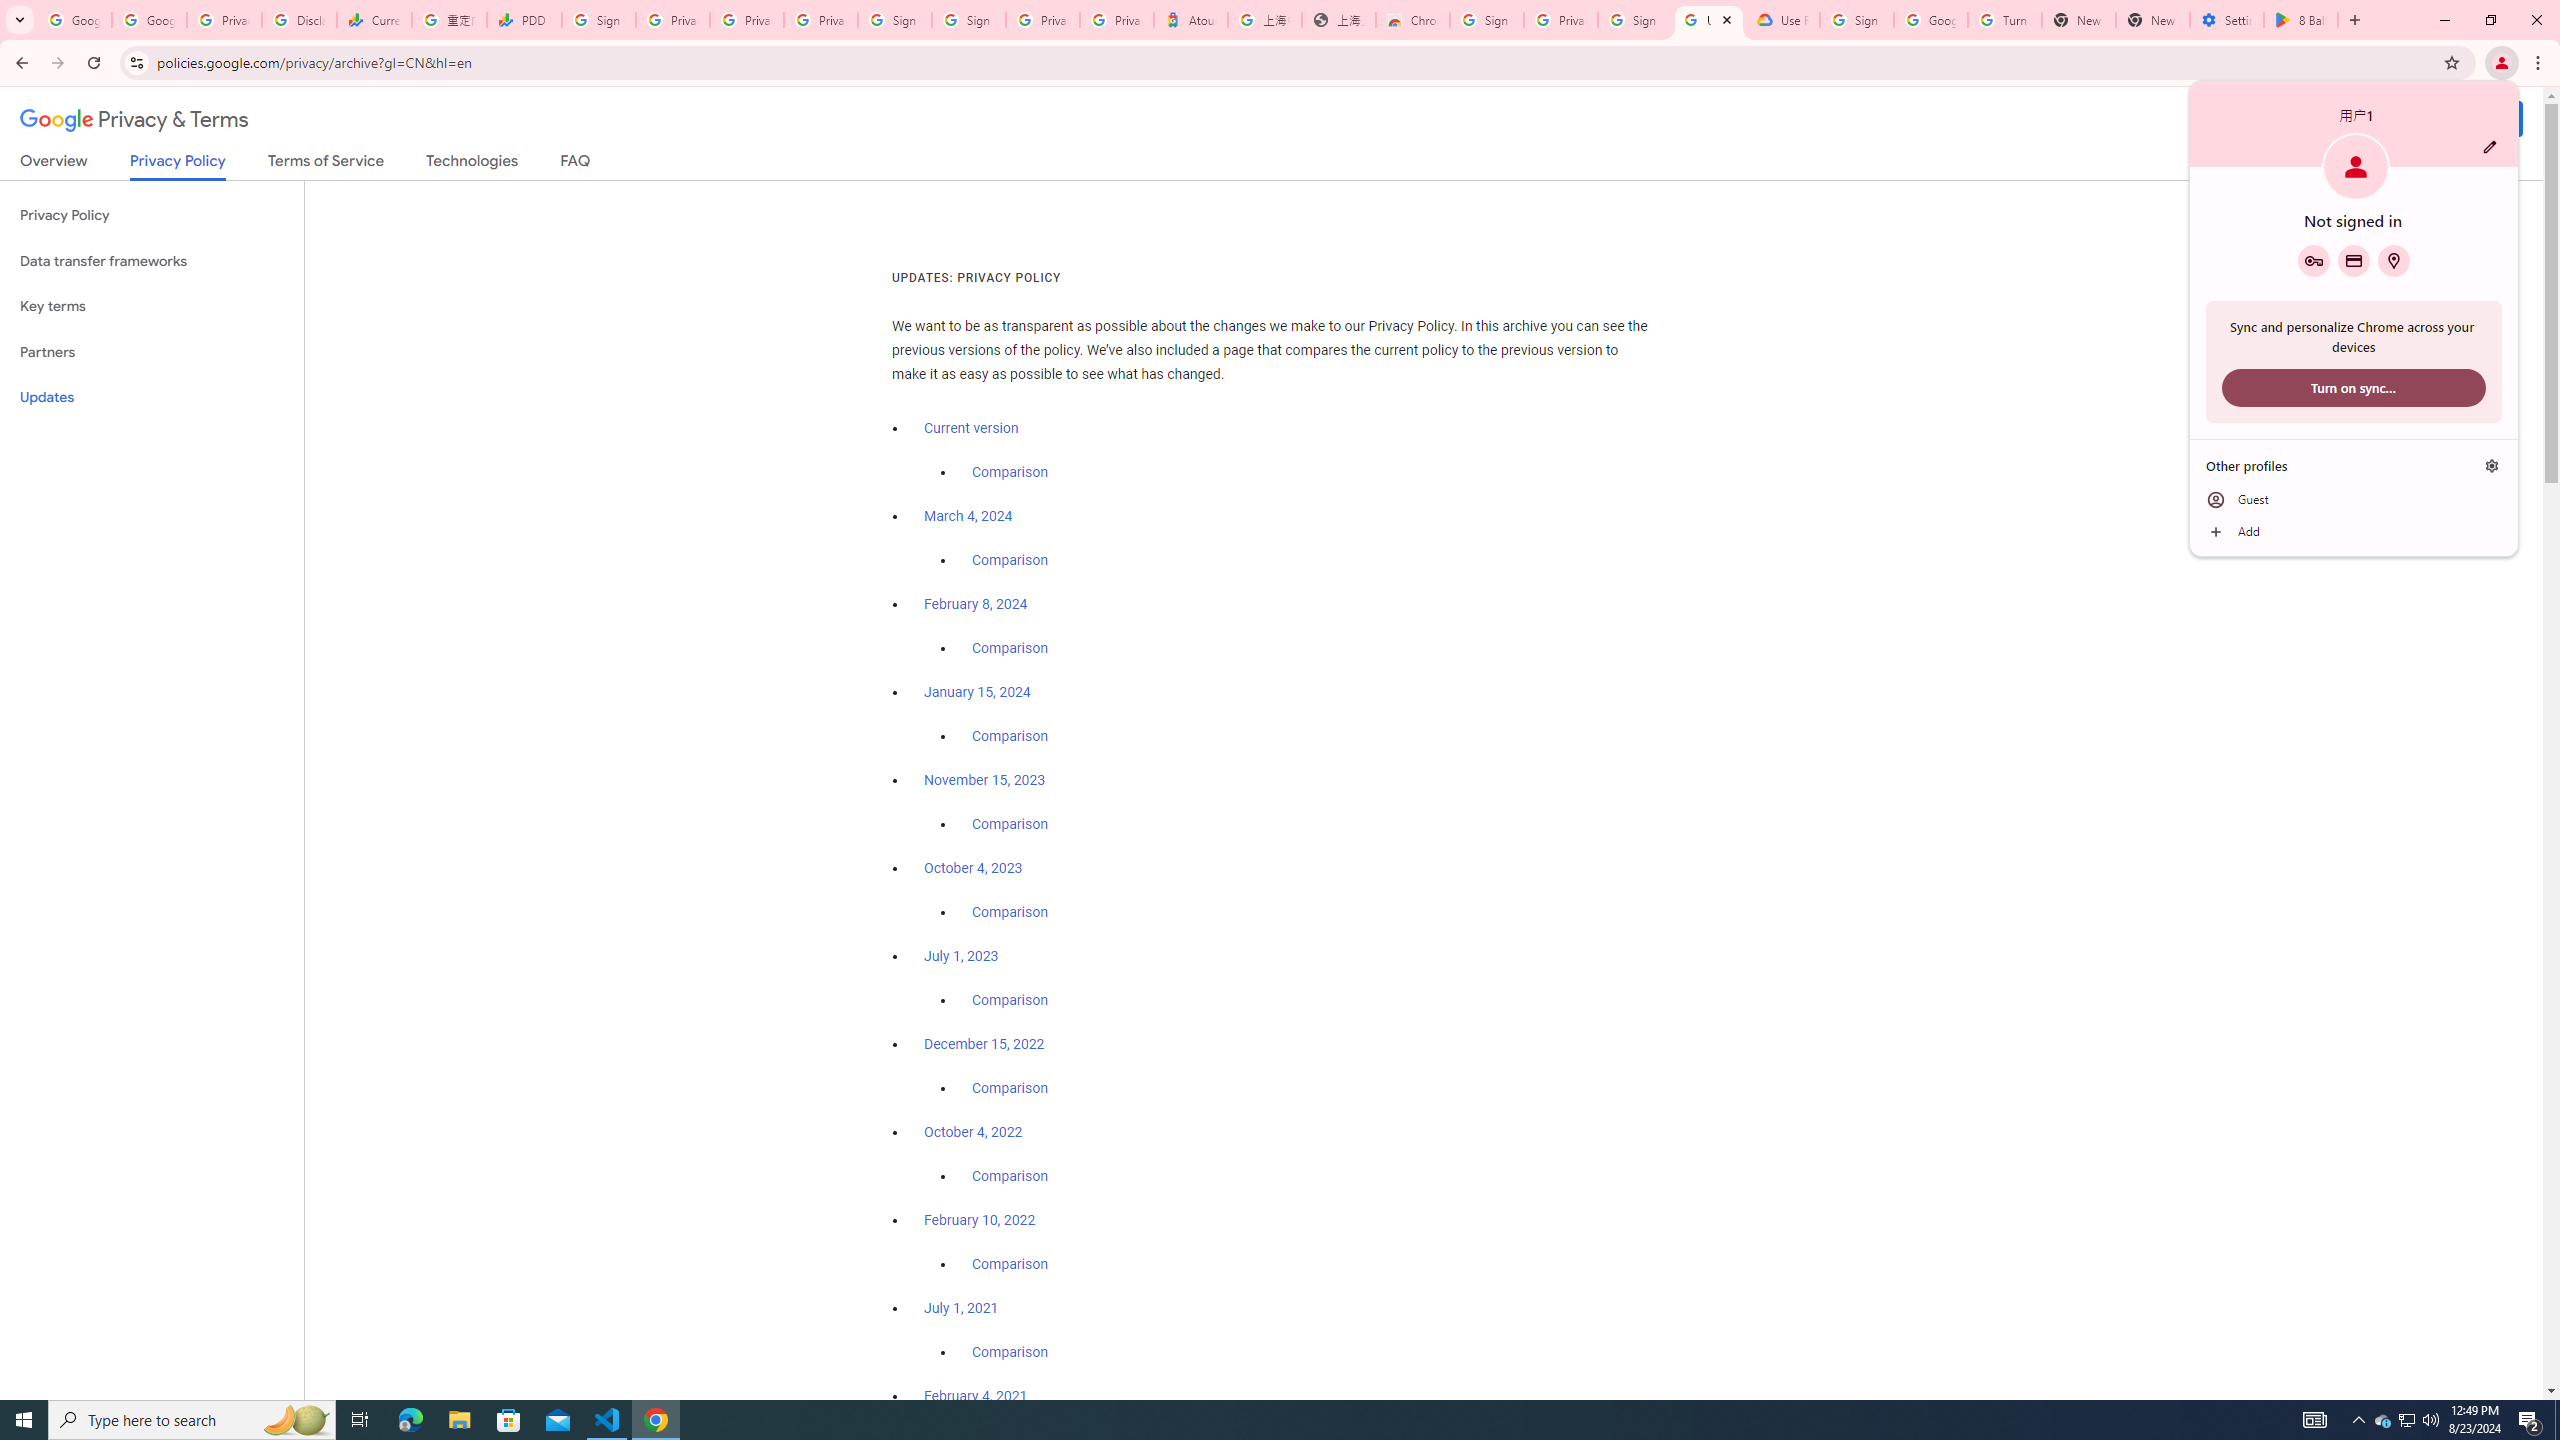 The image size is (2560, 1440). What do you see at coordinates (2393, 260) in the screenshot?
I see `Addresses and more` at bounding box center [2393, 260].